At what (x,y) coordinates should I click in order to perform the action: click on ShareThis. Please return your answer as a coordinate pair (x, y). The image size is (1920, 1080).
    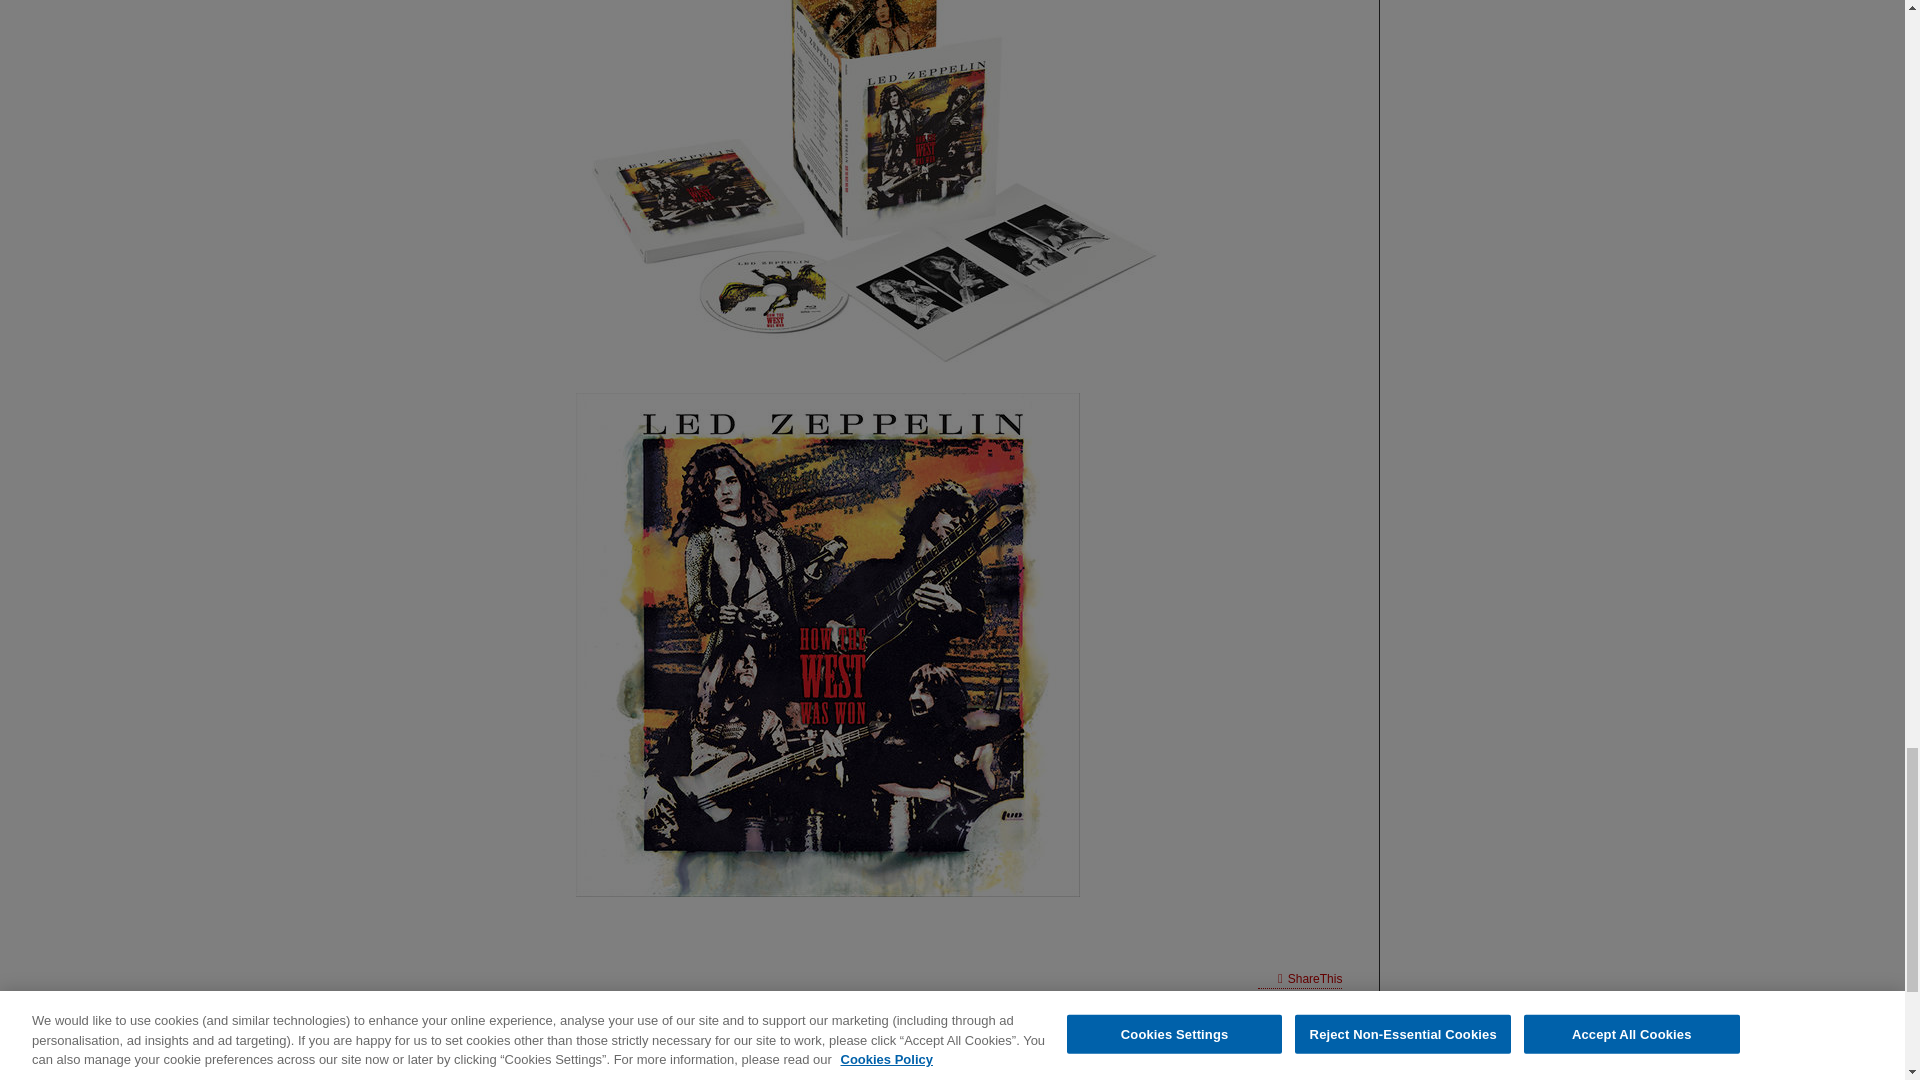
    Looking at the image, I should click on (1300, 979).